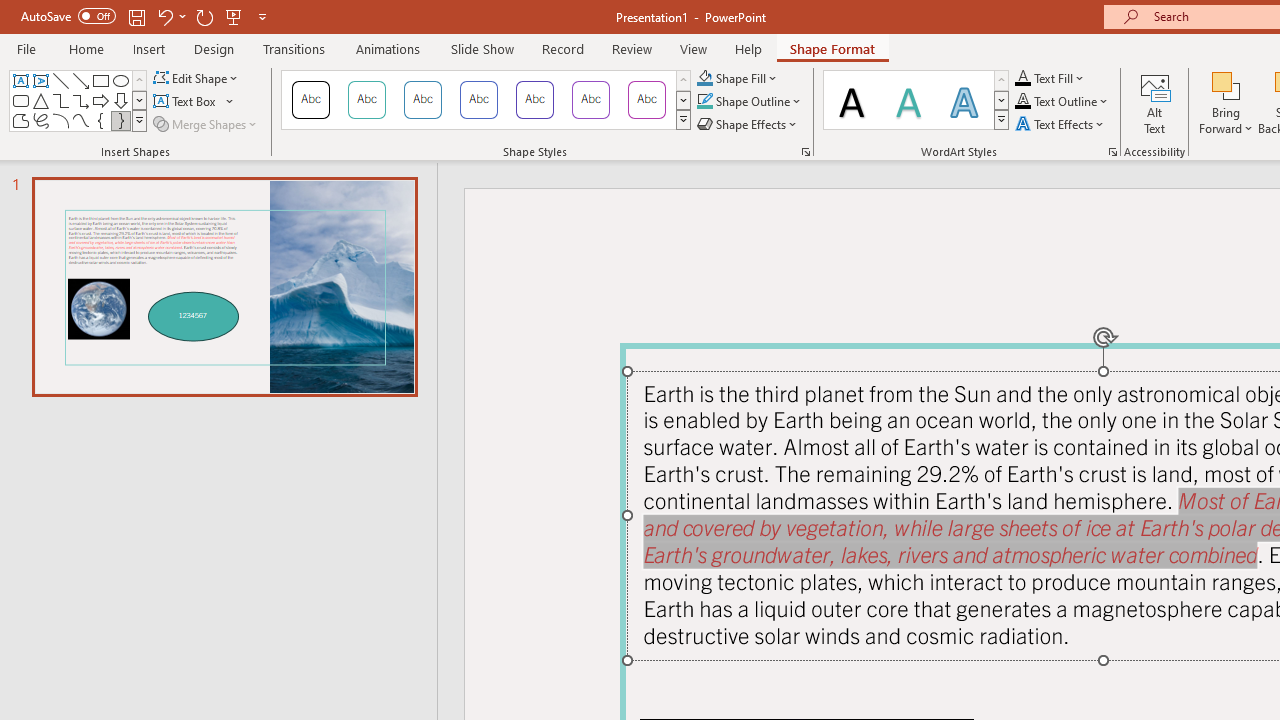 The image size is (1280, 720). Describe the element at coordinates (262, 16) in the screenshot. I see `Customize Quick Access Toolbar` at that location.